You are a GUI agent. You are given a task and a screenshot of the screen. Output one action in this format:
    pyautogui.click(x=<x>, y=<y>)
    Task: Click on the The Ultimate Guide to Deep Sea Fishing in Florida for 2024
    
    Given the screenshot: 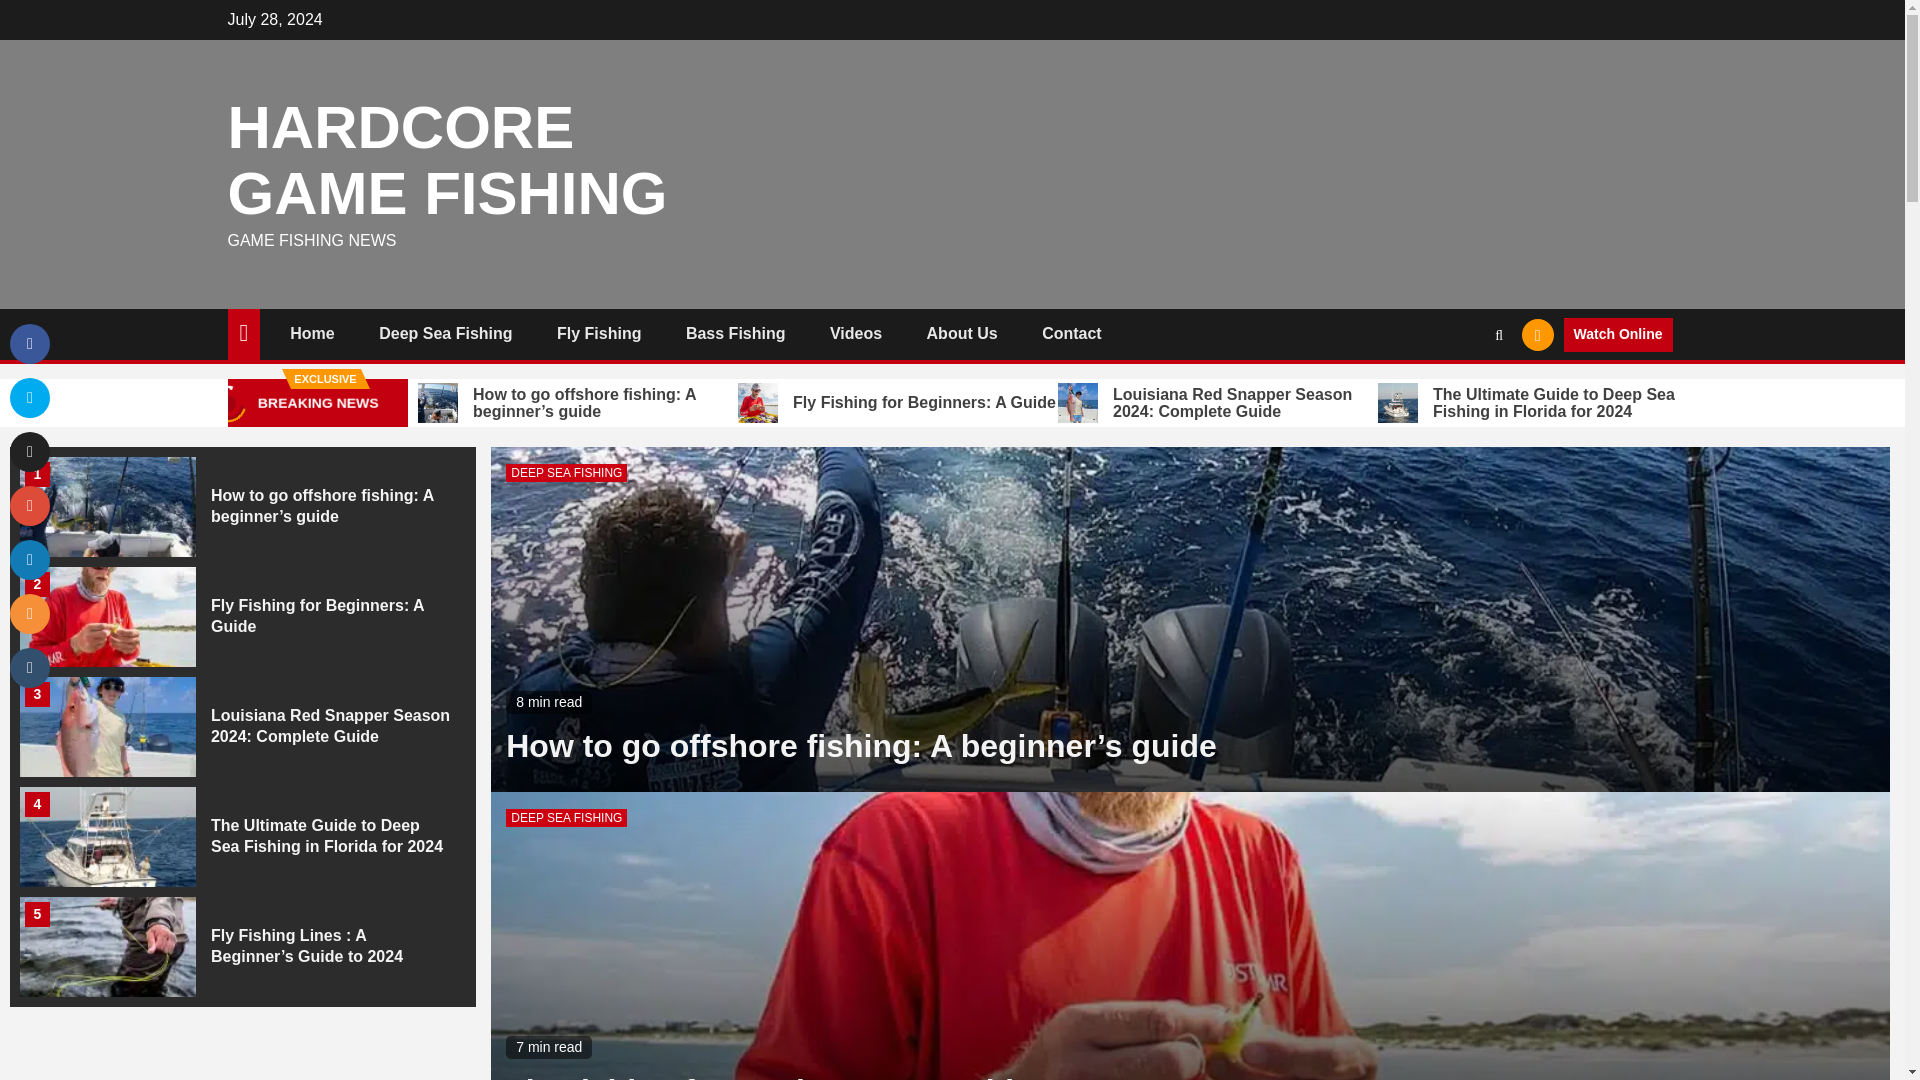 What is the action you would take?
    pyautogui.click(x=1538, y=403)
    